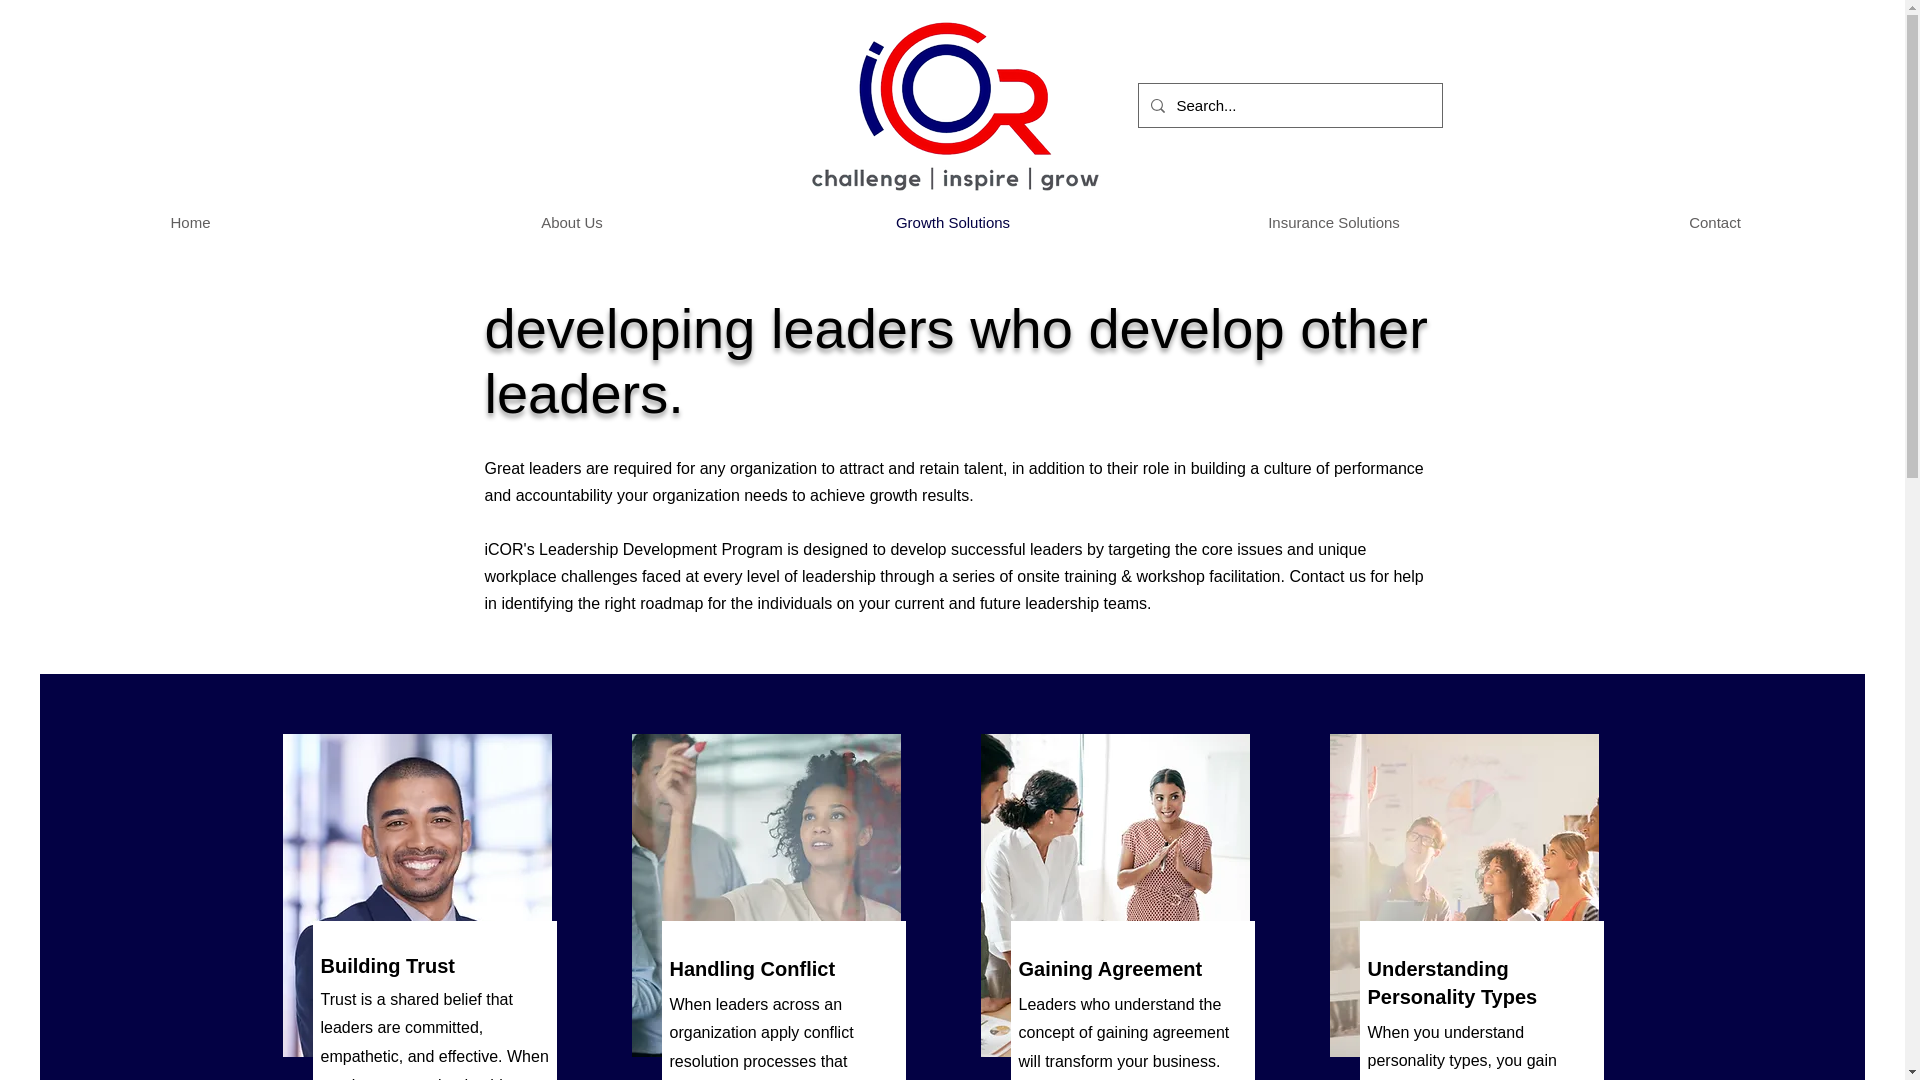  I want to click on Growth Solutions, so click(952, 222).